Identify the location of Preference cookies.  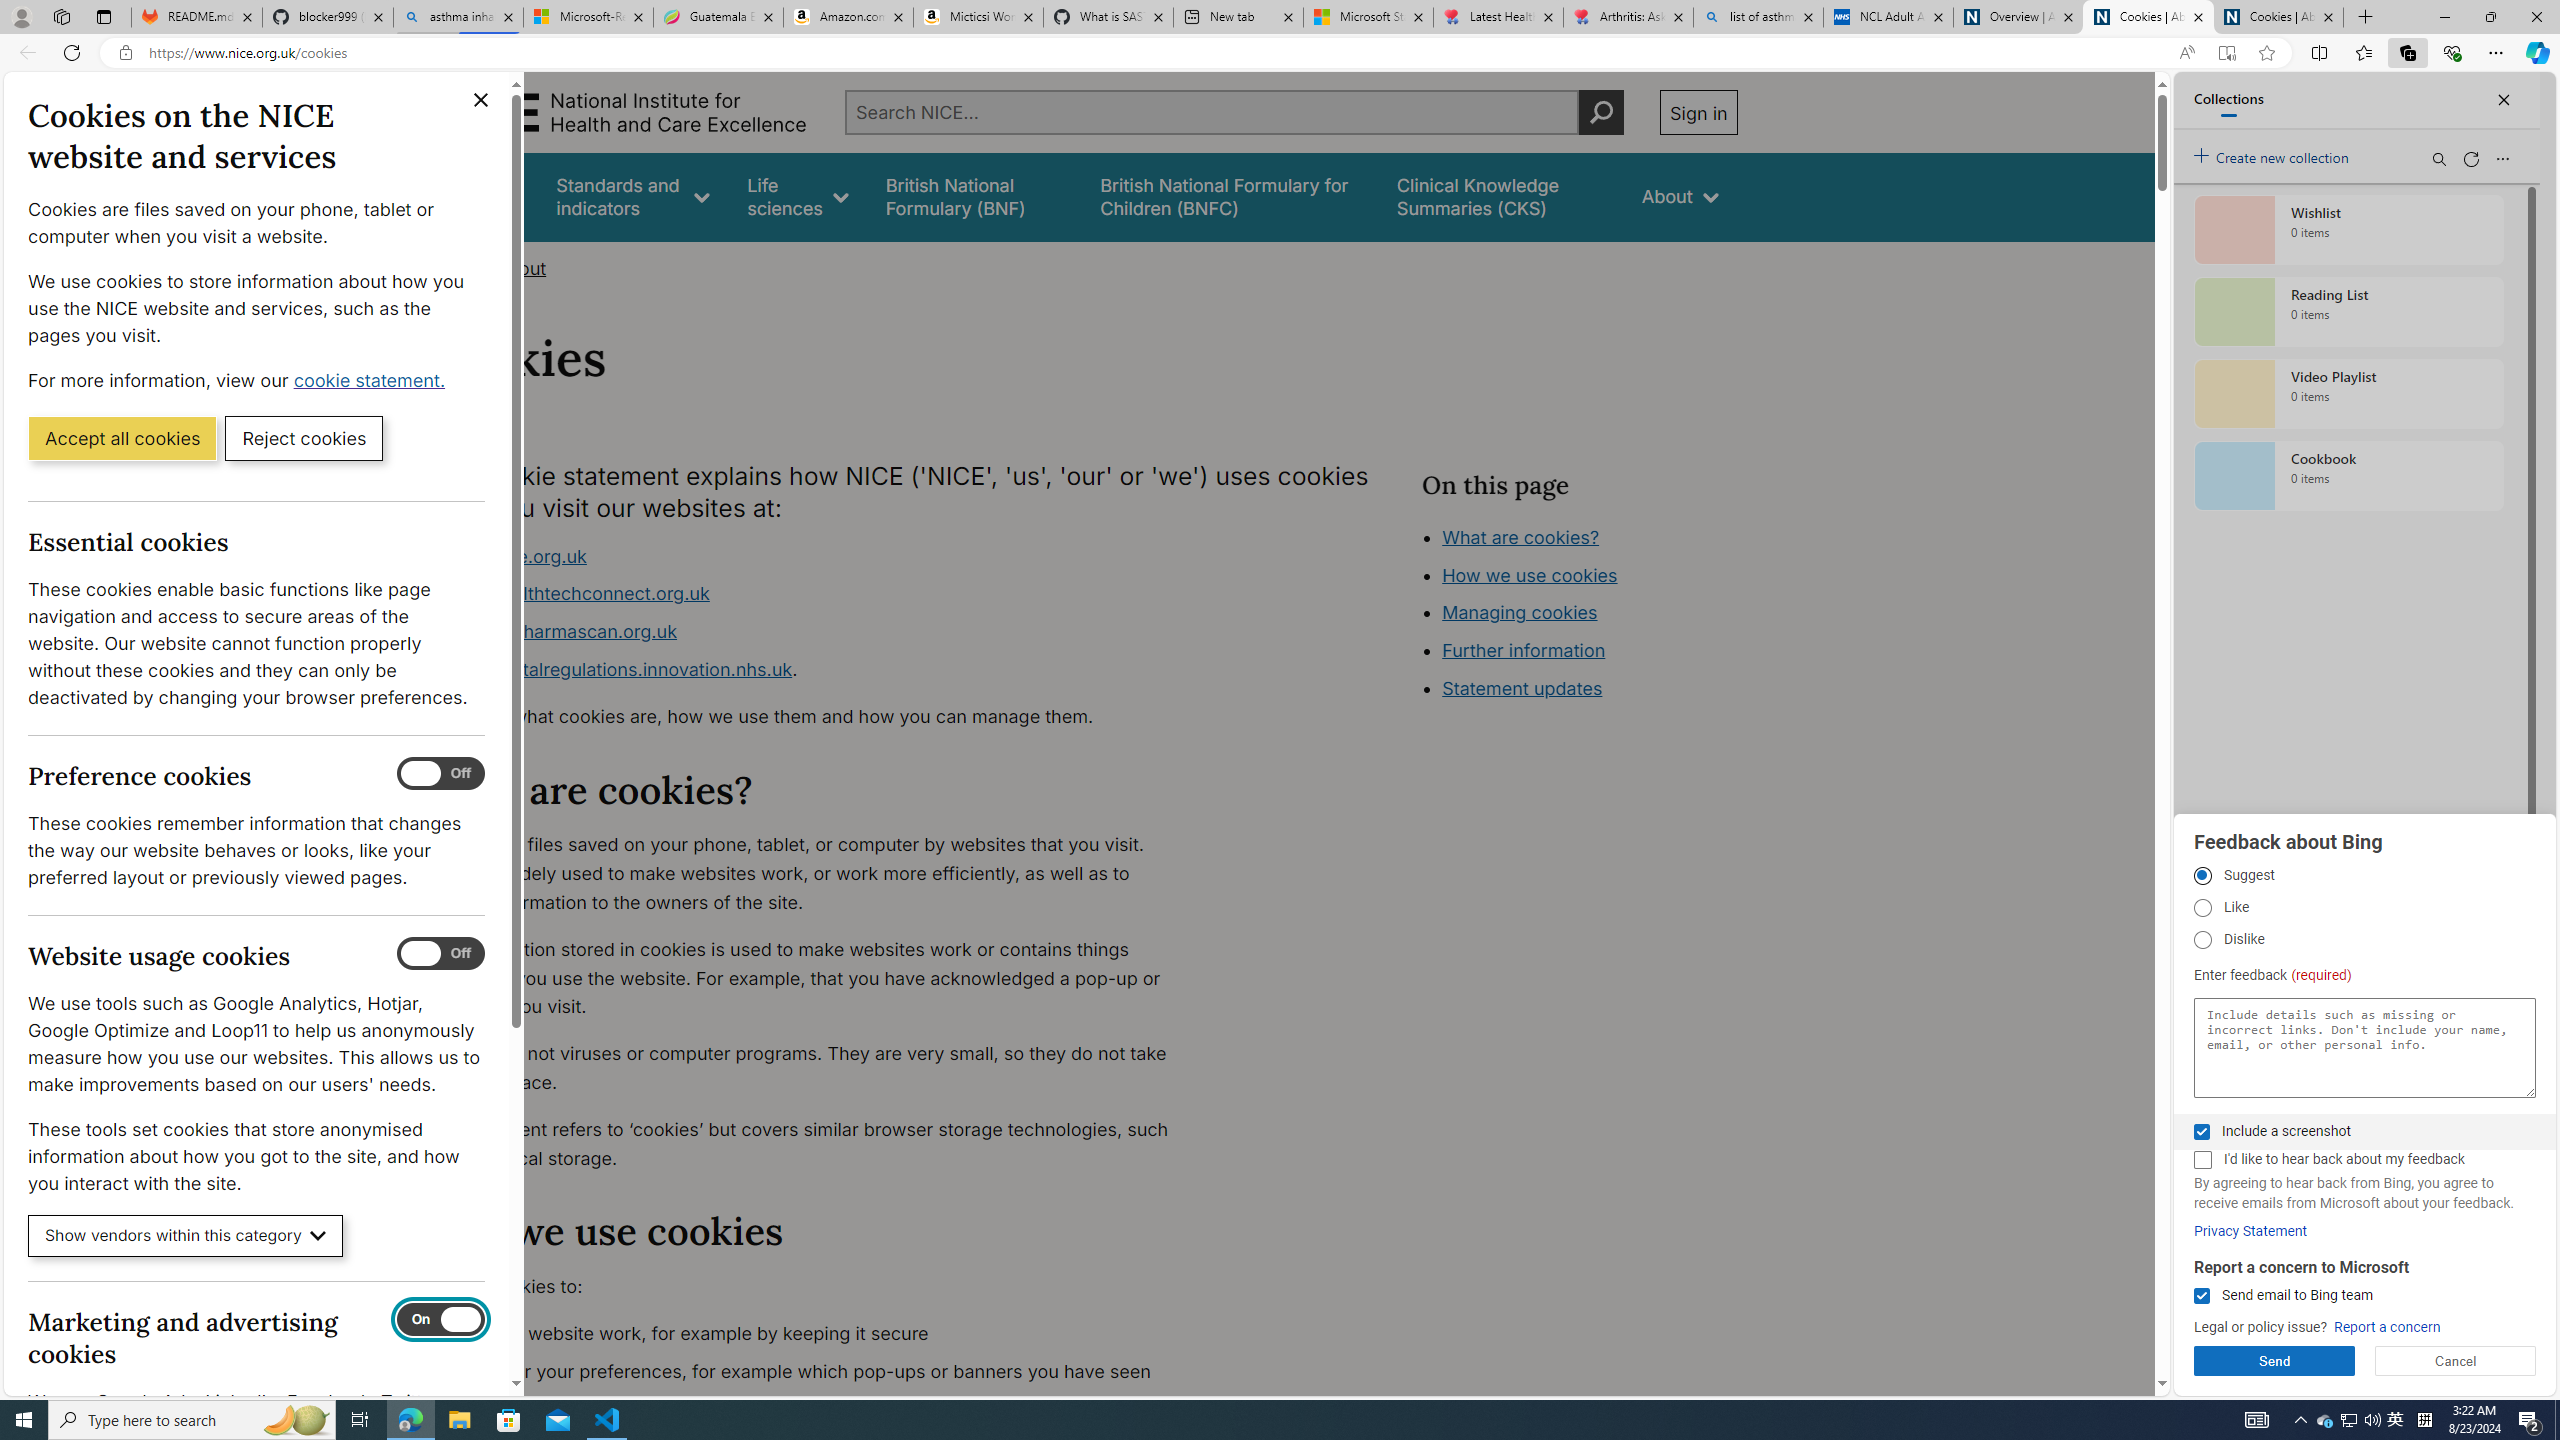
(441, 774).